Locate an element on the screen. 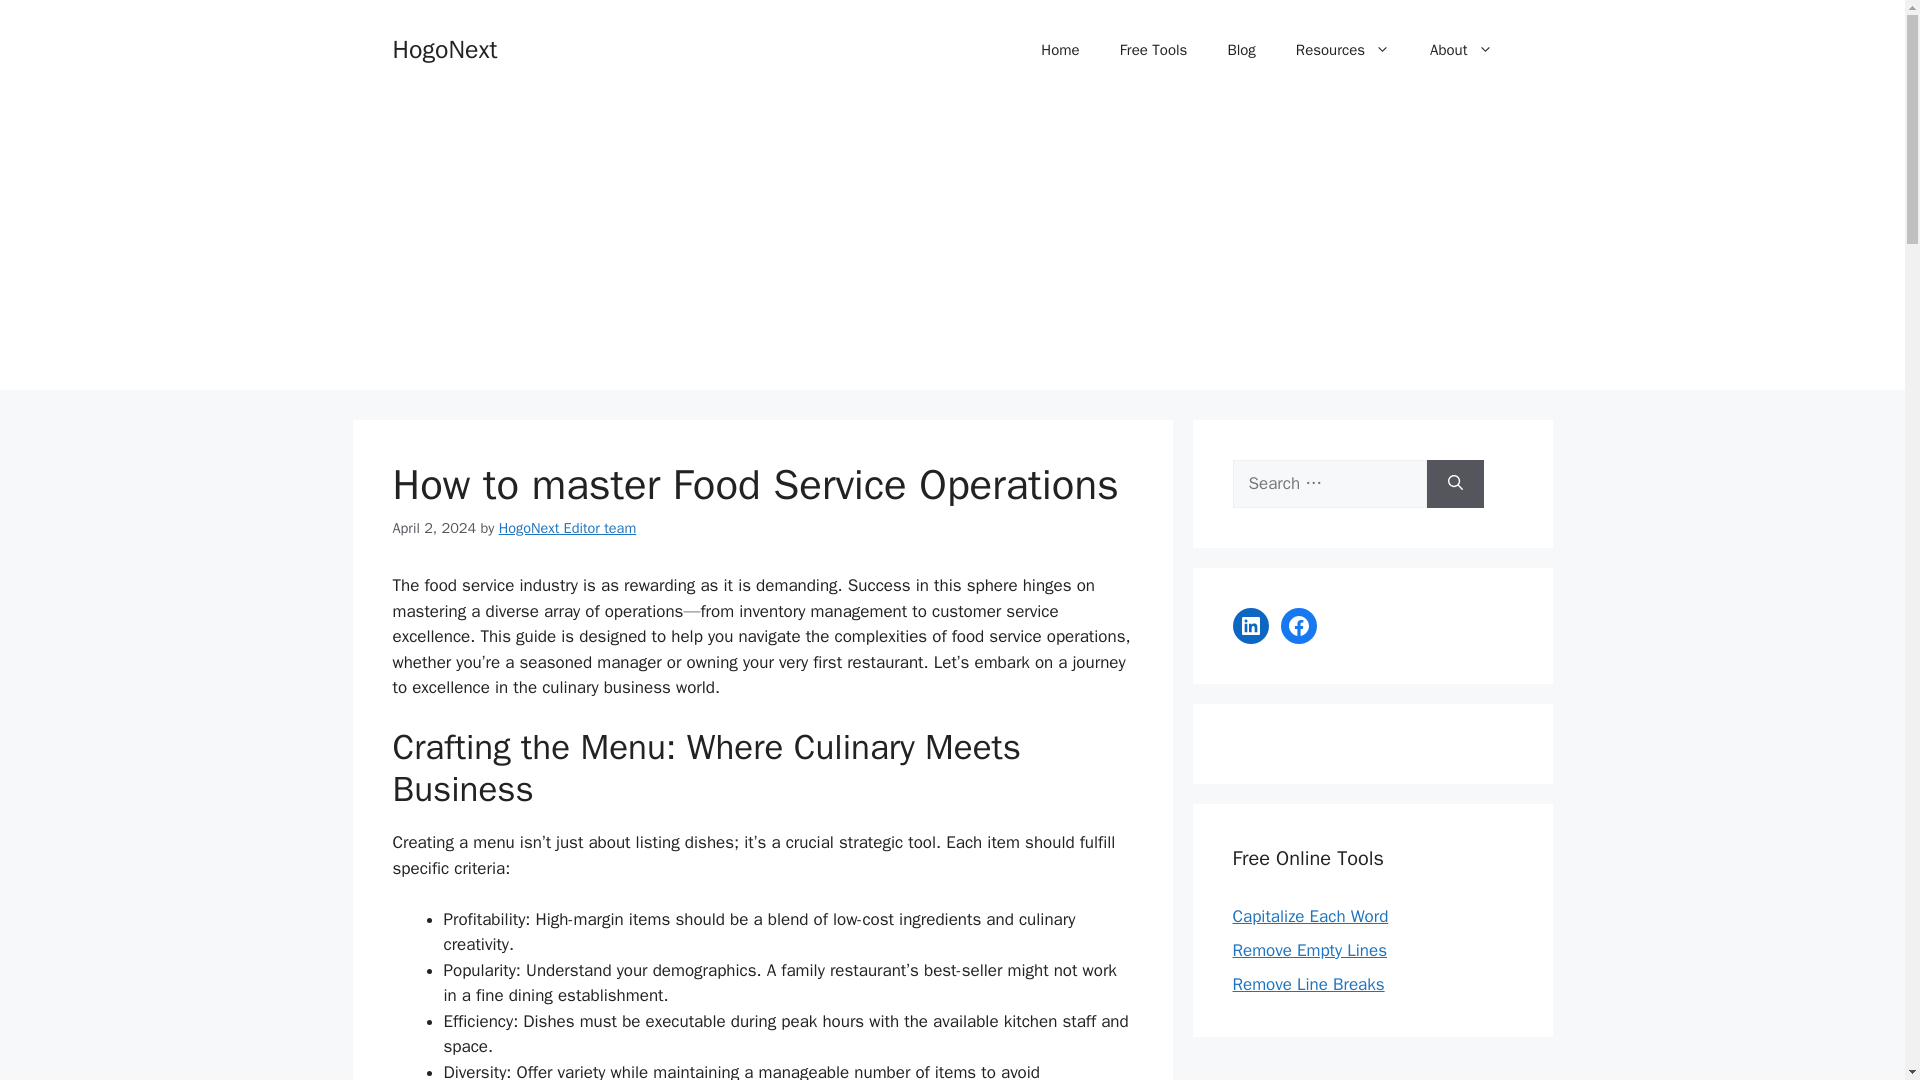 This screenshot has height=1080, width=1920. Facebook is located at coordinates (1298, 626).